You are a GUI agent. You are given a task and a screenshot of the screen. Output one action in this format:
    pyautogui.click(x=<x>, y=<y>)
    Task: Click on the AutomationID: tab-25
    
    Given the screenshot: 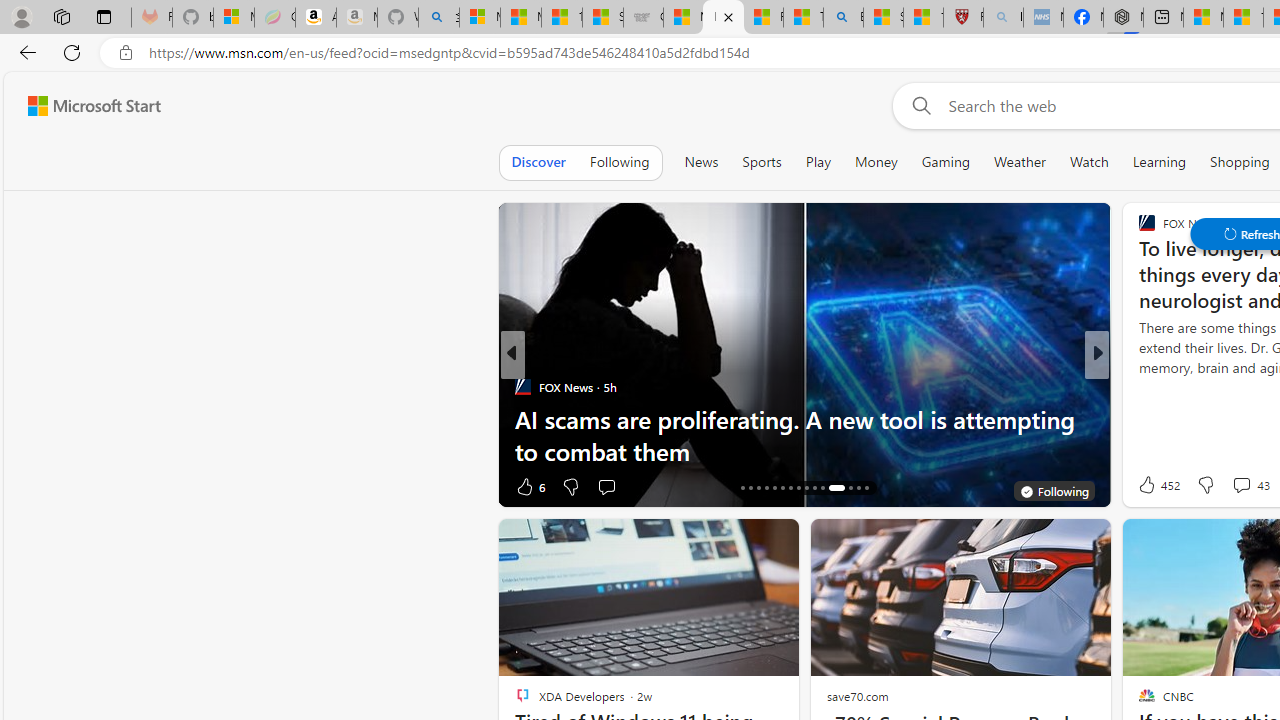 What is the action you would take?
    pyautogui.click(x=814, y=488)
    